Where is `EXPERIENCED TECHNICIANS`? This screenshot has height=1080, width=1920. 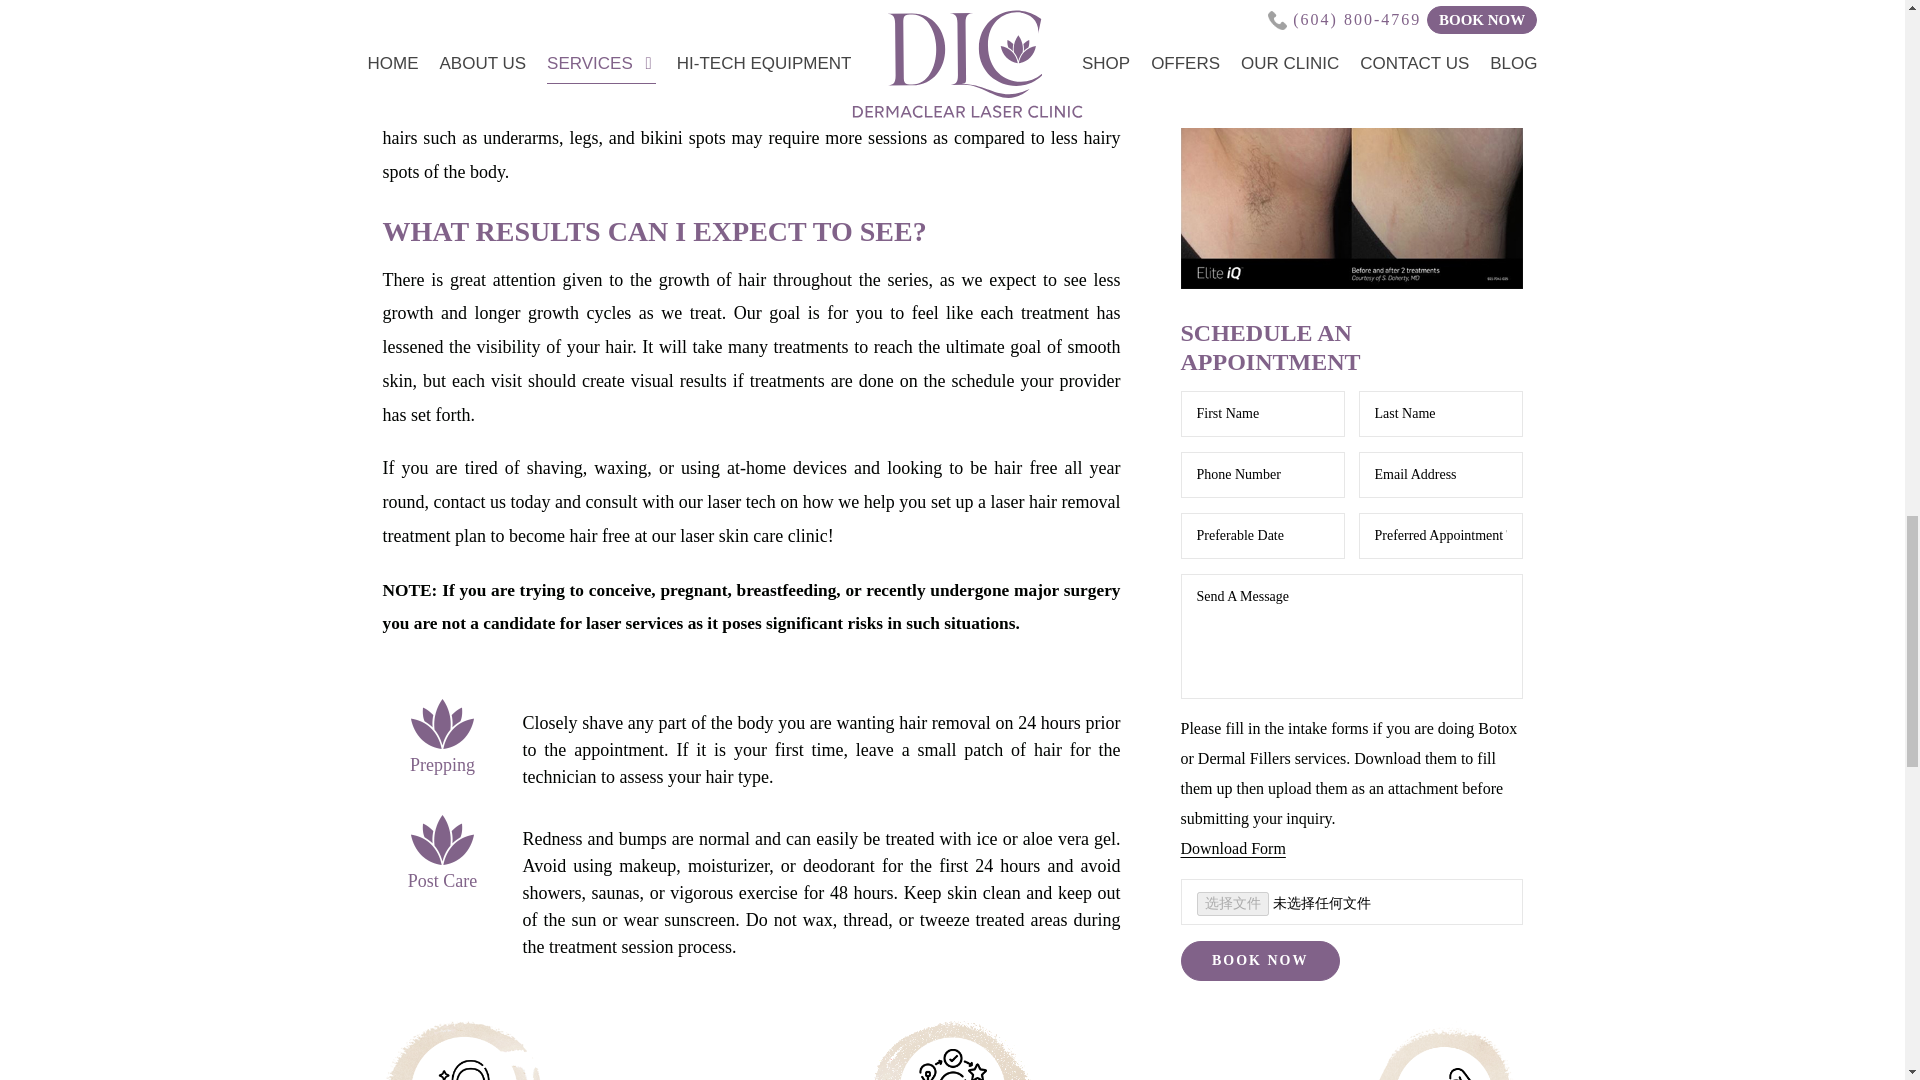 EXPERIENCED TECHNICIANS is located at coordinates (953, 1050).